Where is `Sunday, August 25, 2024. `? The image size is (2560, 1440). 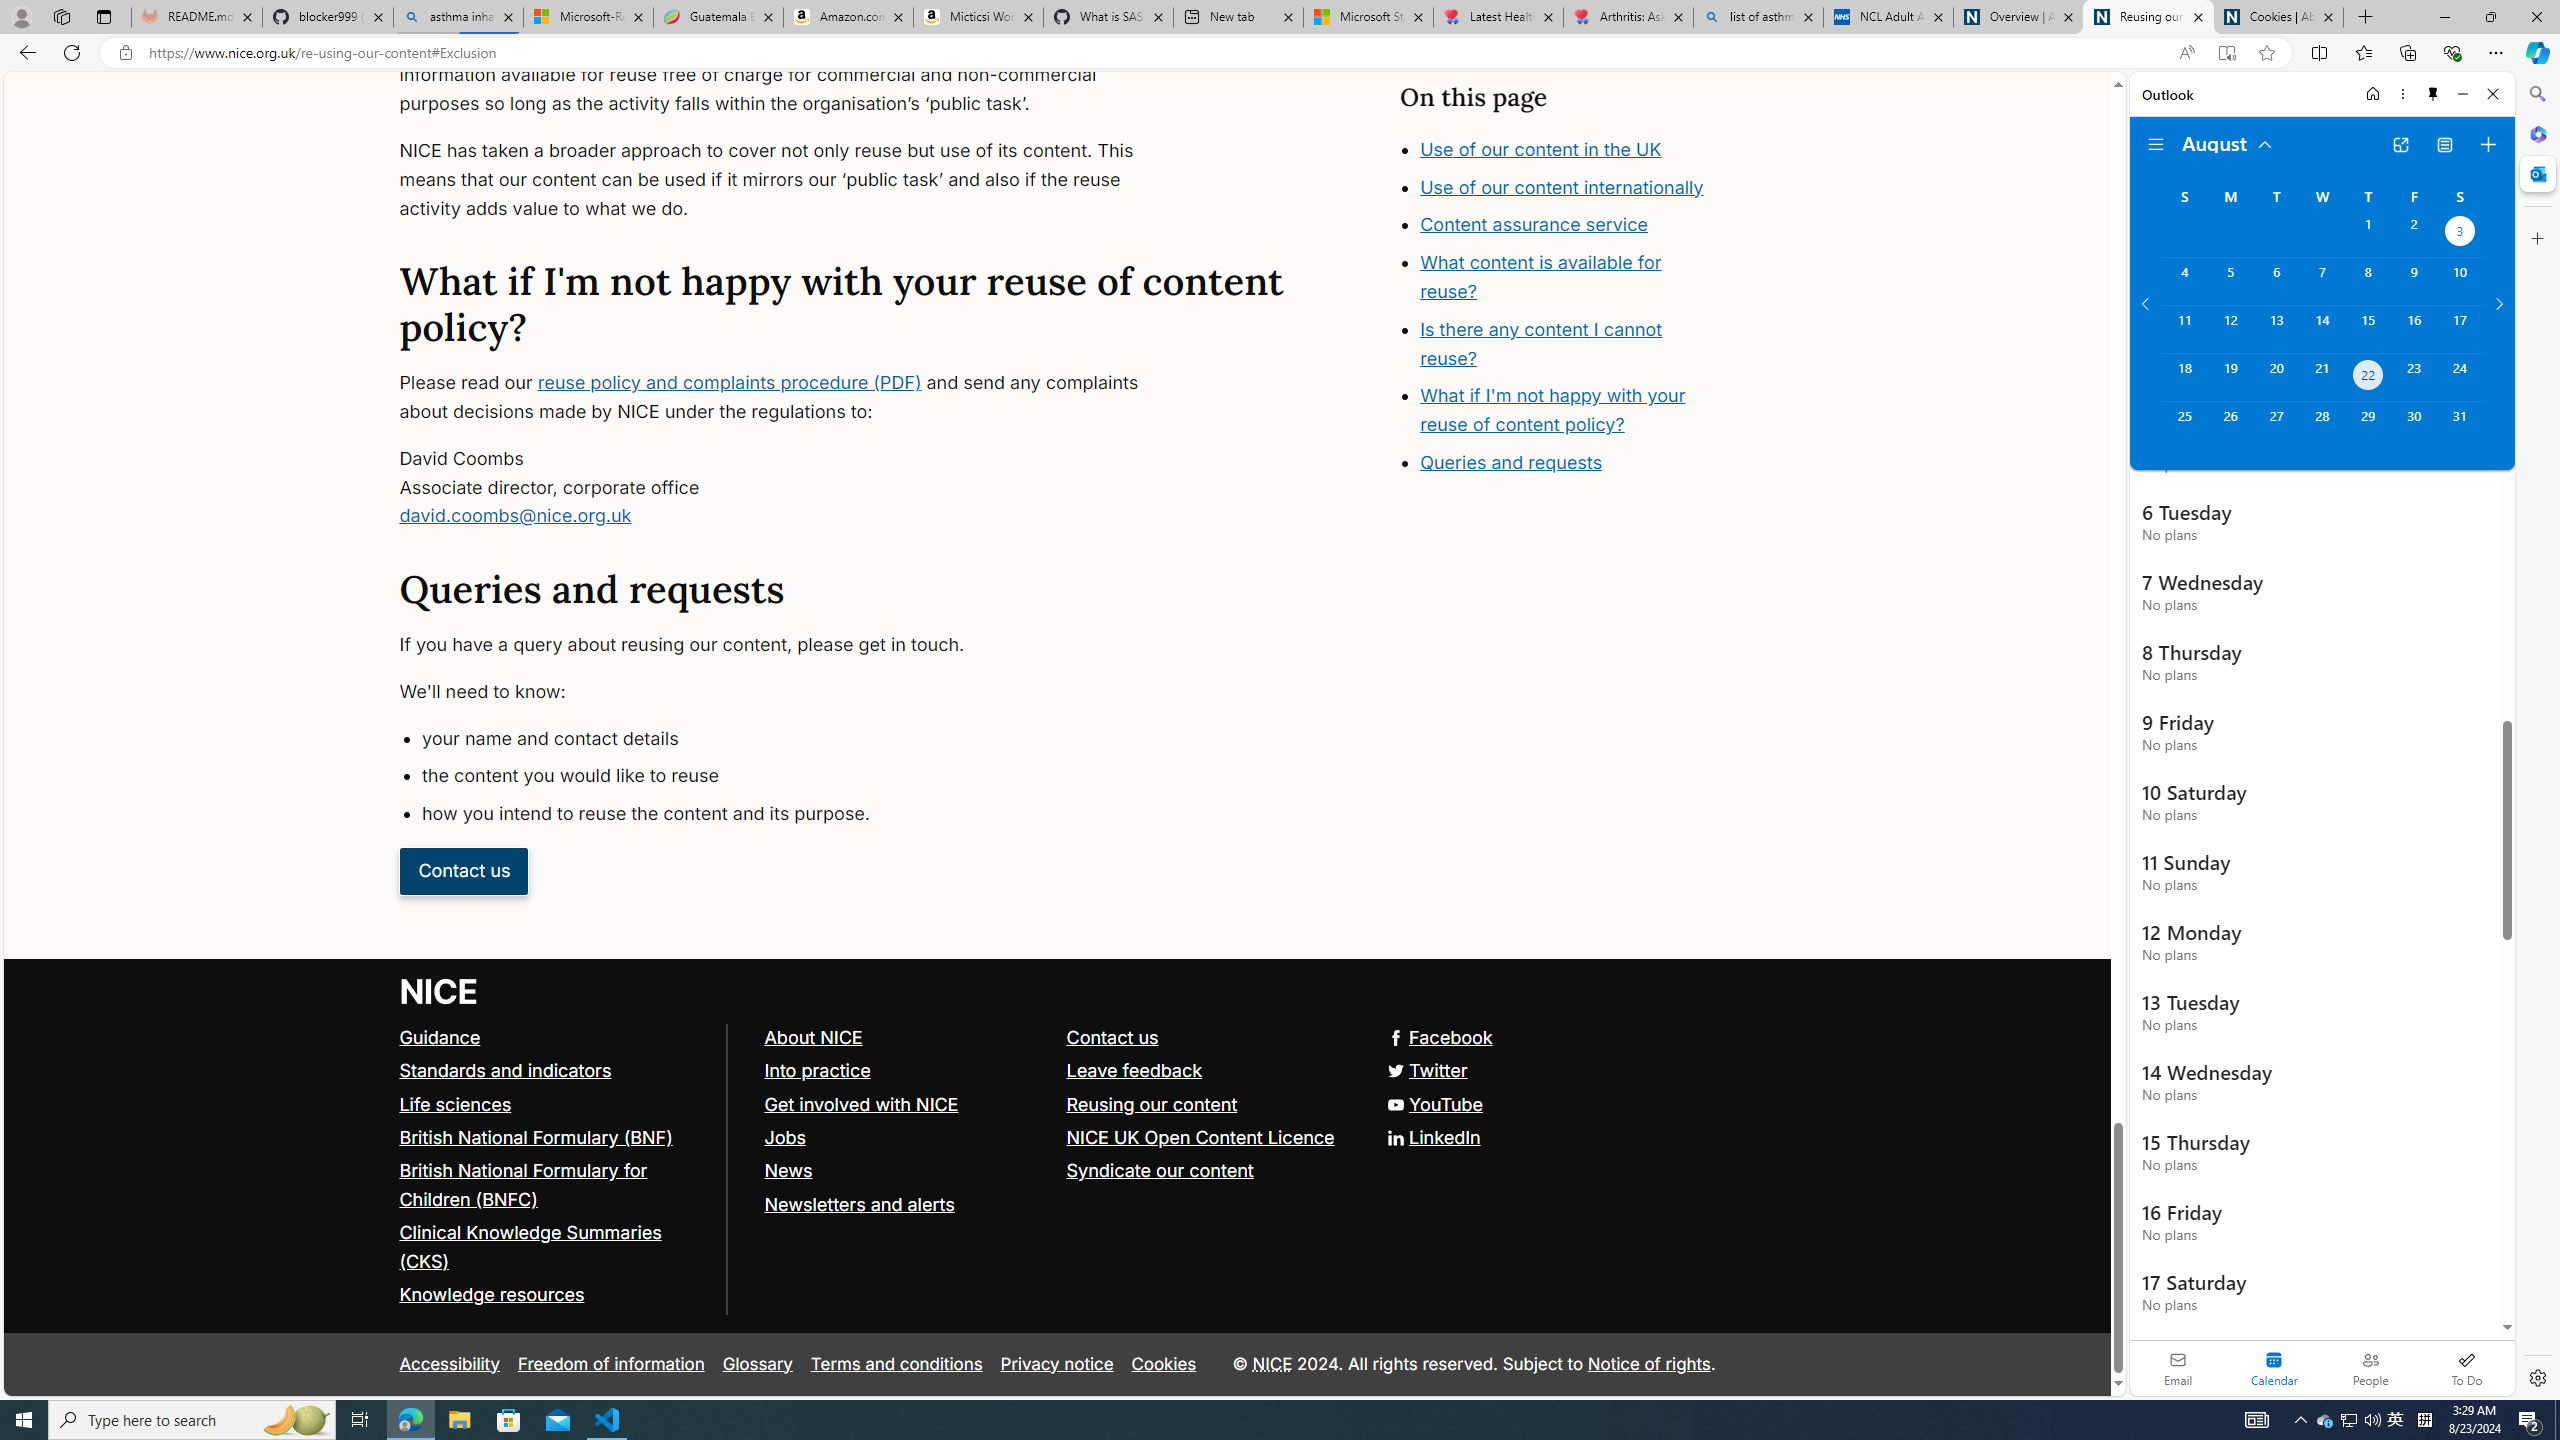 Sunday, August 25, 2024.  is located at coordinates (2184, 425).